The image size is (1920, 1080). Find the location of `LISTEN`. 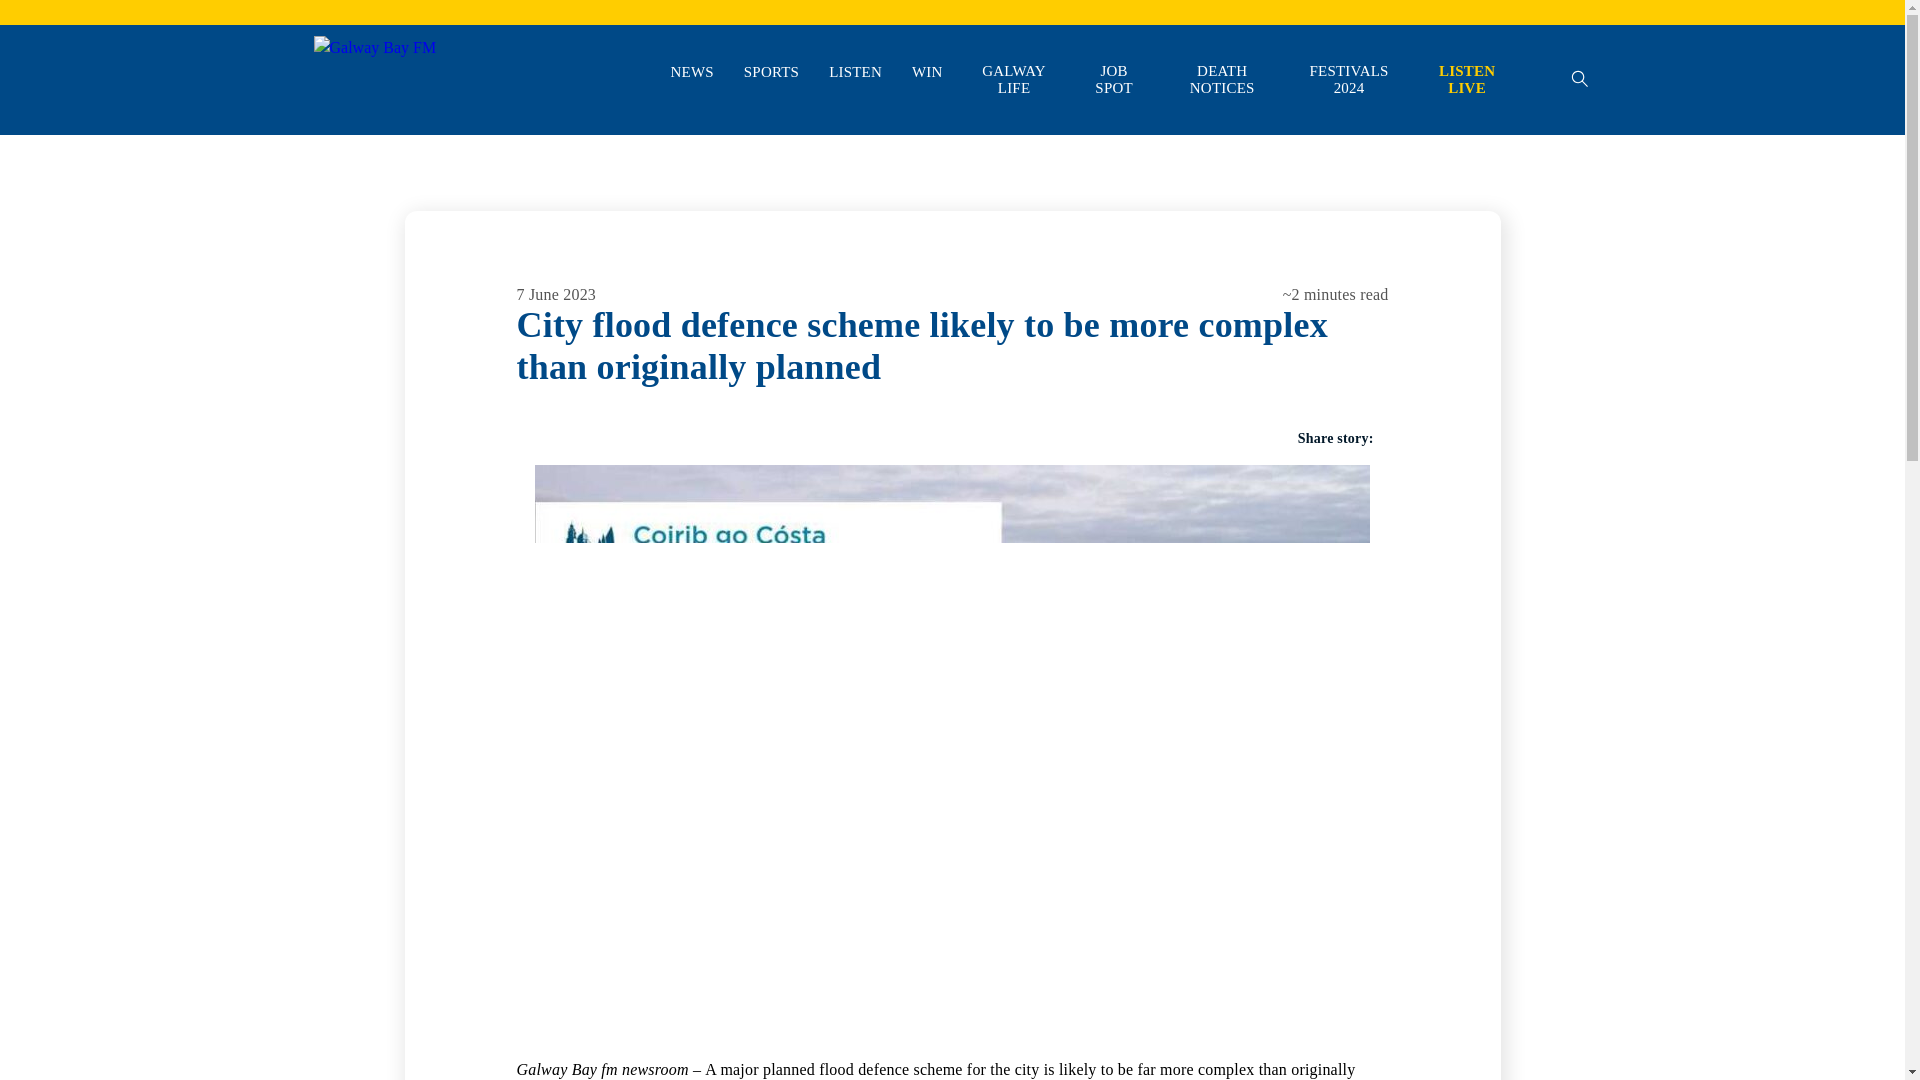

LISTEN is located at coordinates (855, 72).